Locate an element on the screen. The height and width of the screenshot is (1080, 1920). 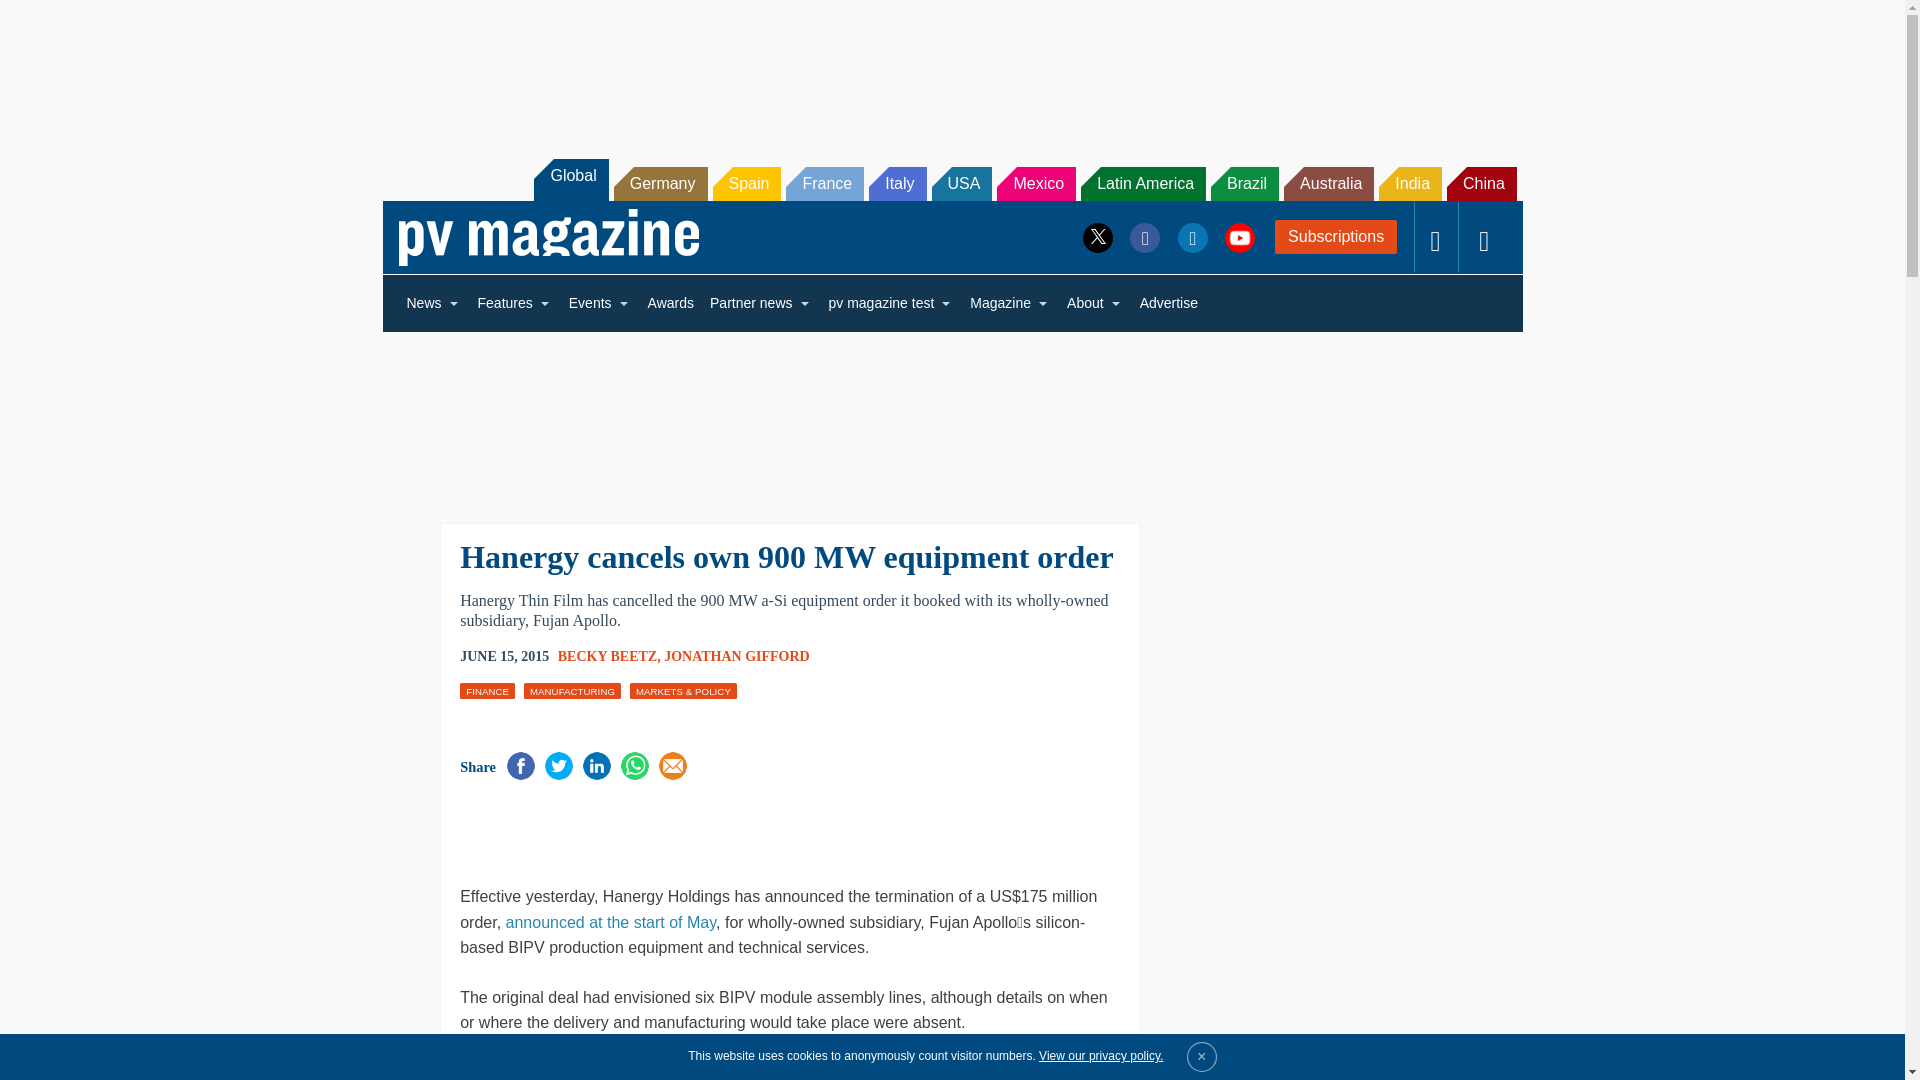
Australia is located at coordinates (1329, 184).